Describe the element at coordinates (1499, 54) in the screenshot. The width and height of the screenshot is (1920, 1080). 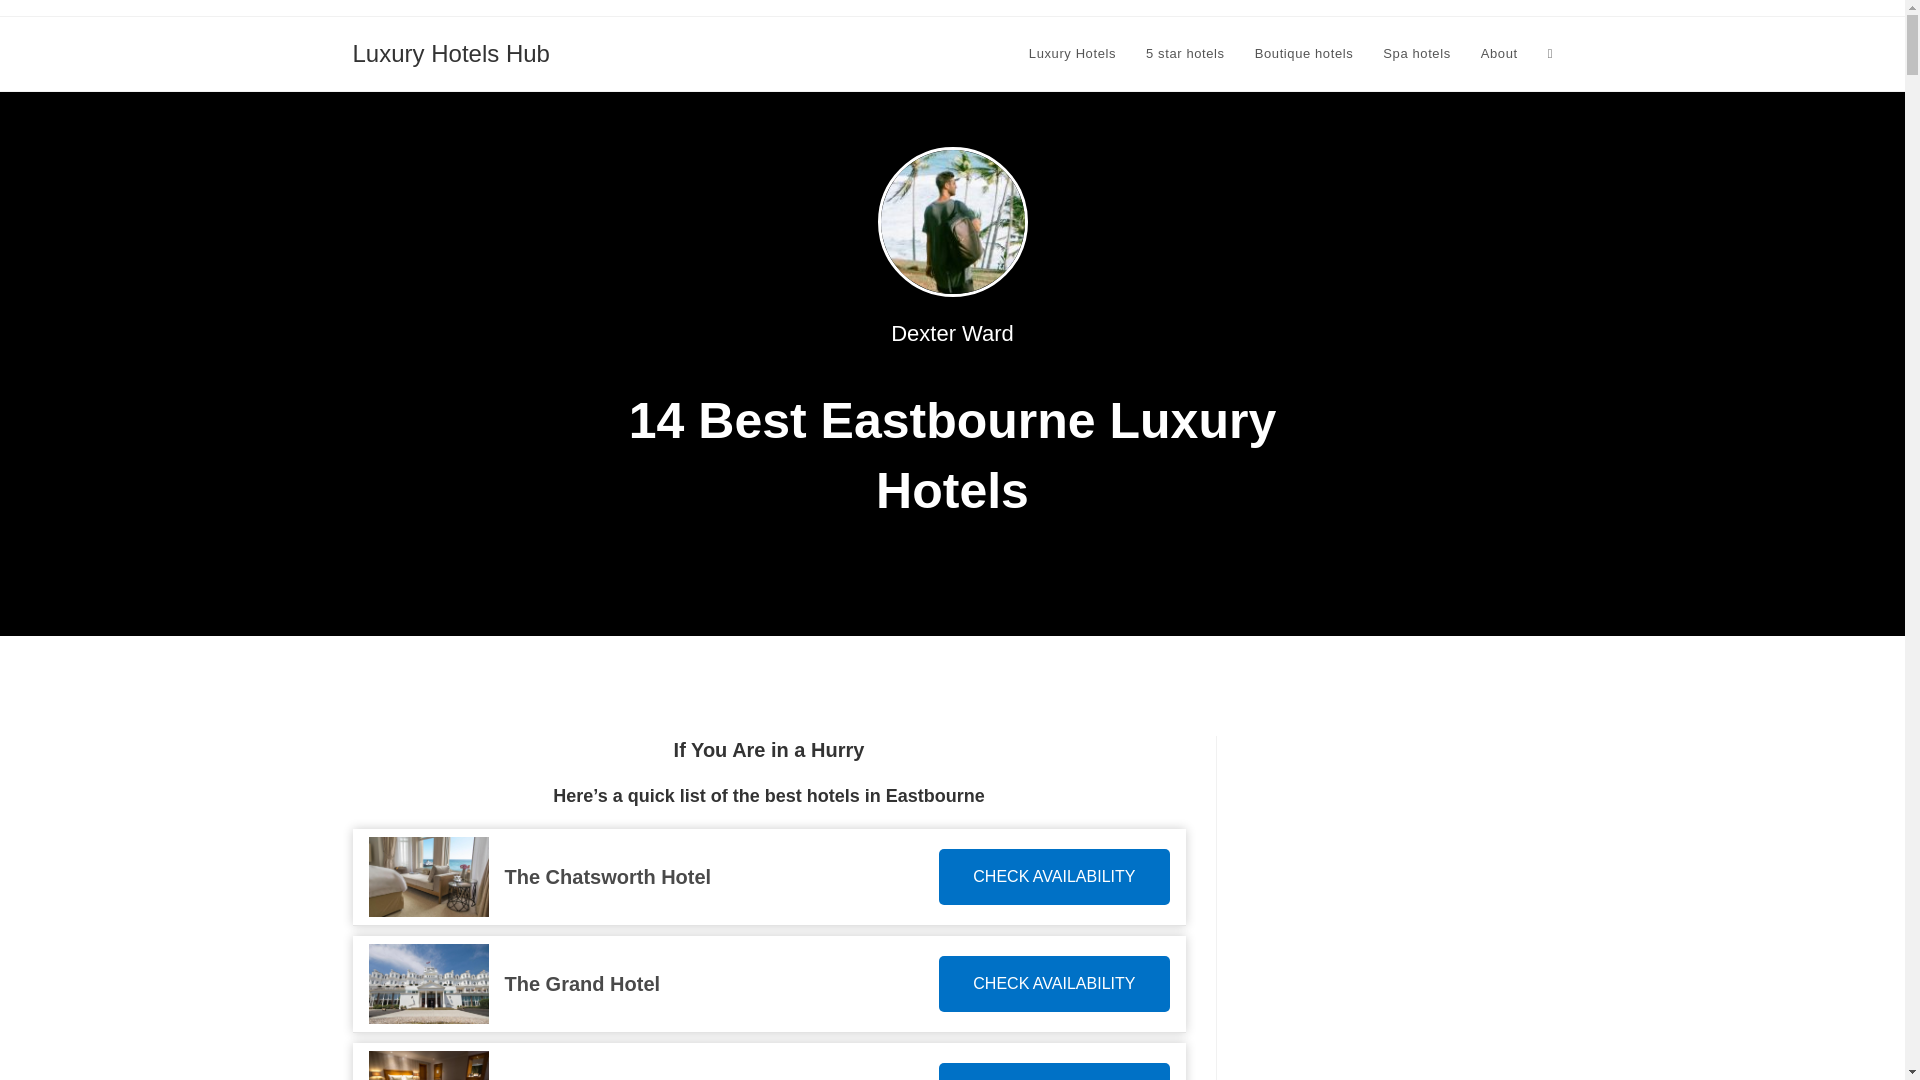
I see `About` at that location.